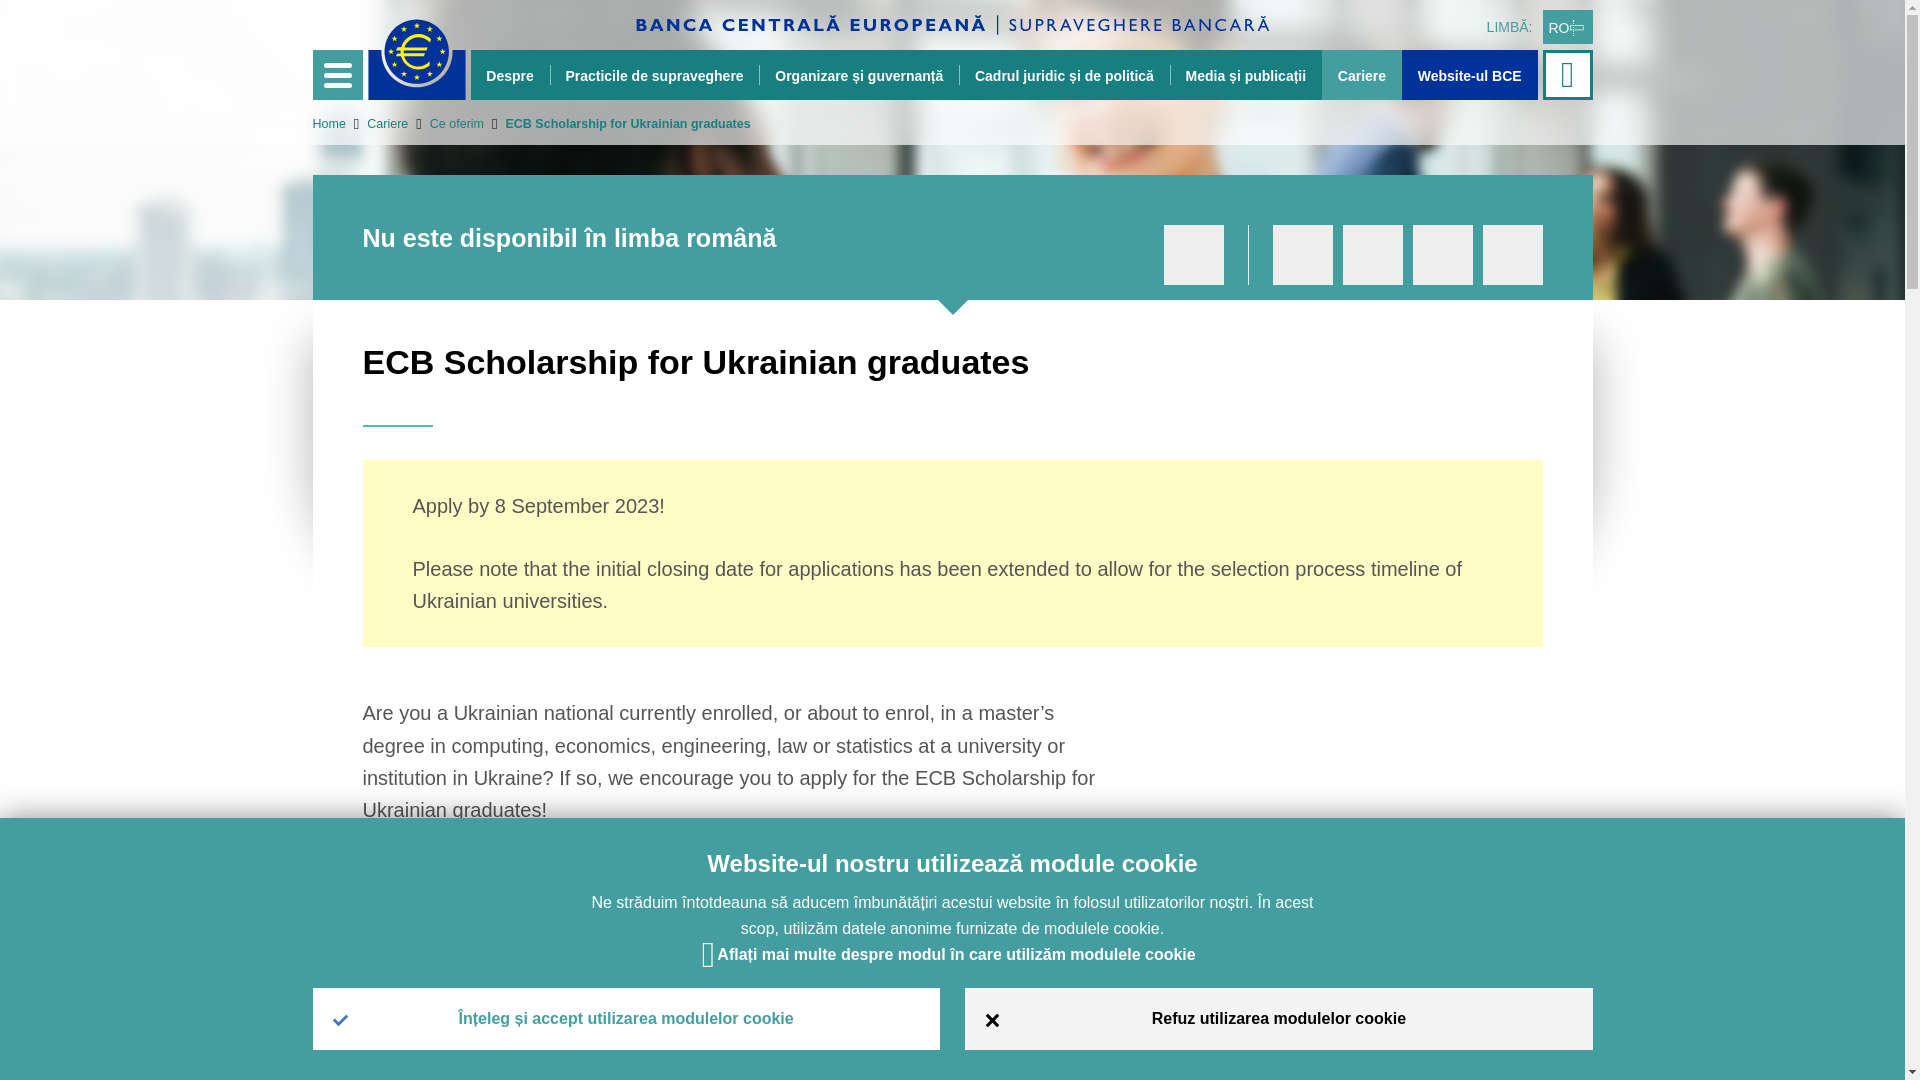  I want to click on Menu, so click(336, 74).